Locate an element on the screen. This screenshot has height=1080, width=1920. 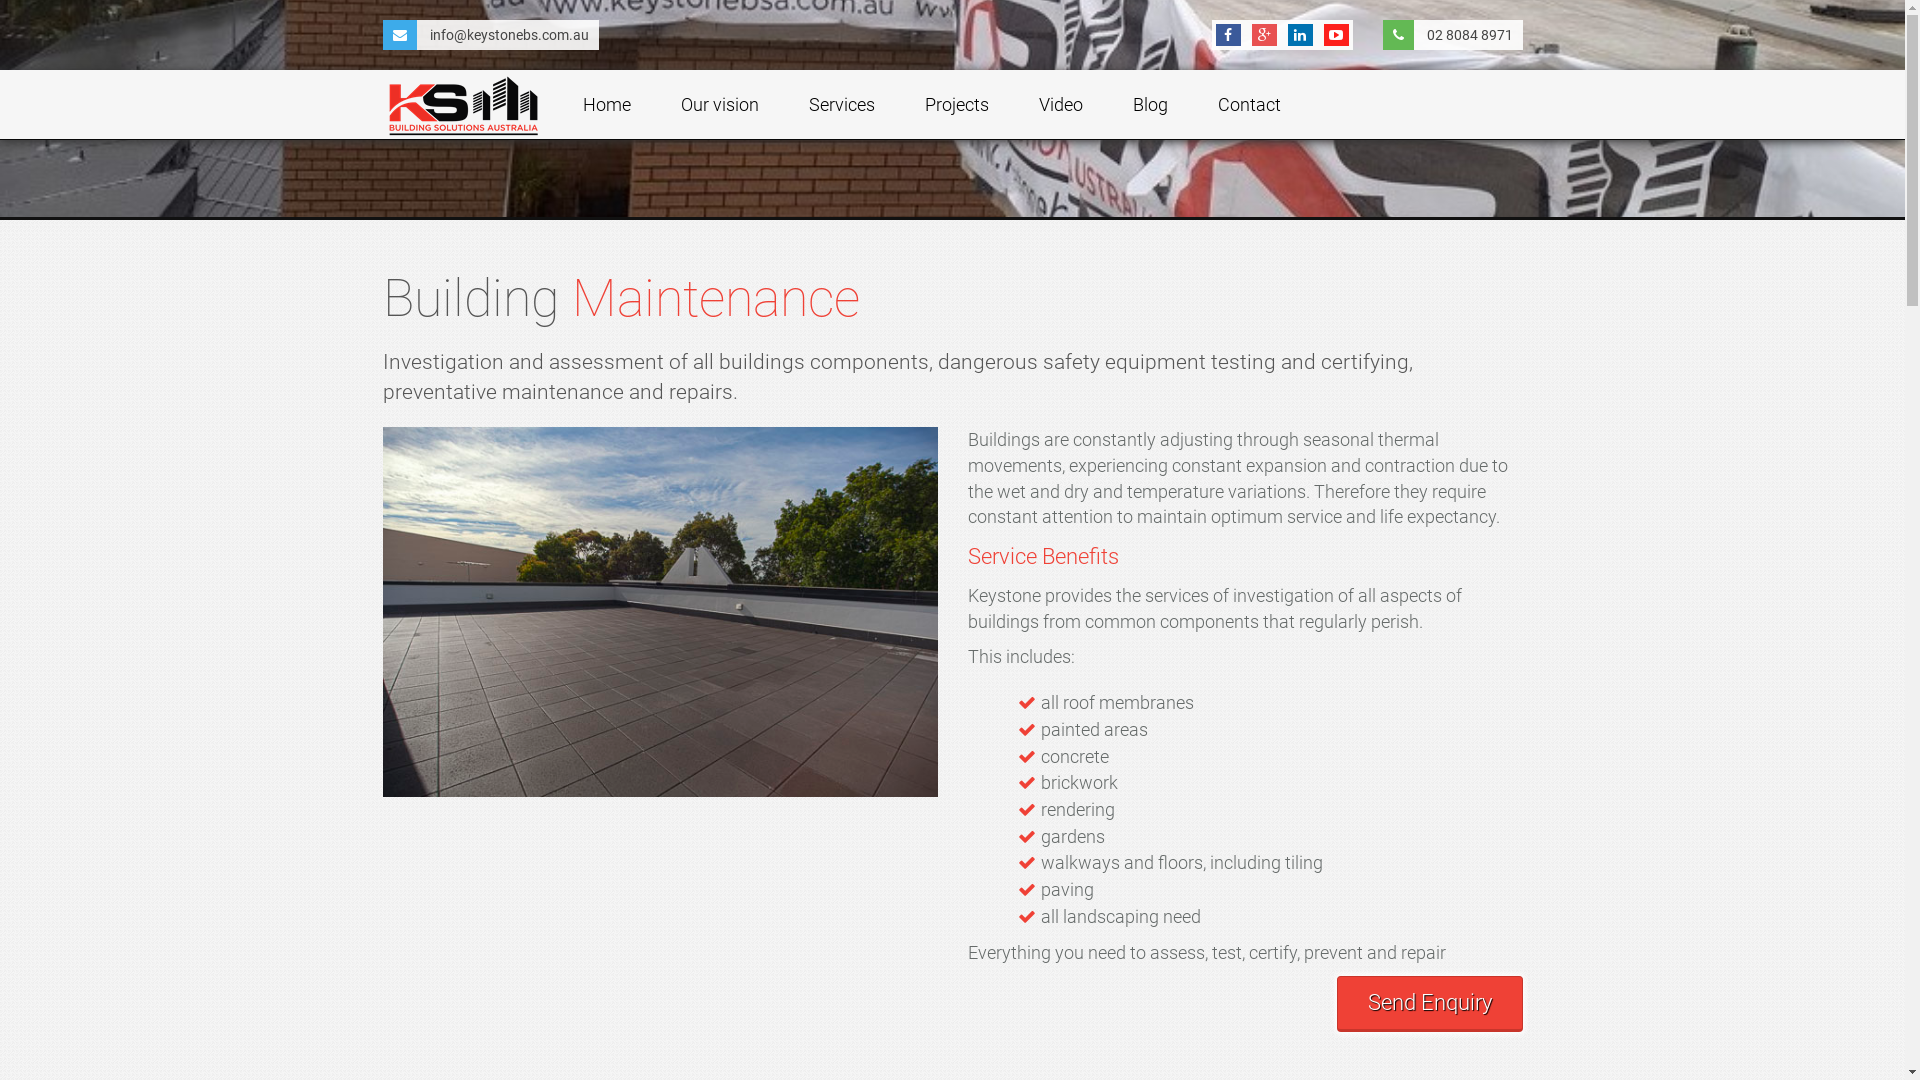
Video is located at coordinates (1060, 106).